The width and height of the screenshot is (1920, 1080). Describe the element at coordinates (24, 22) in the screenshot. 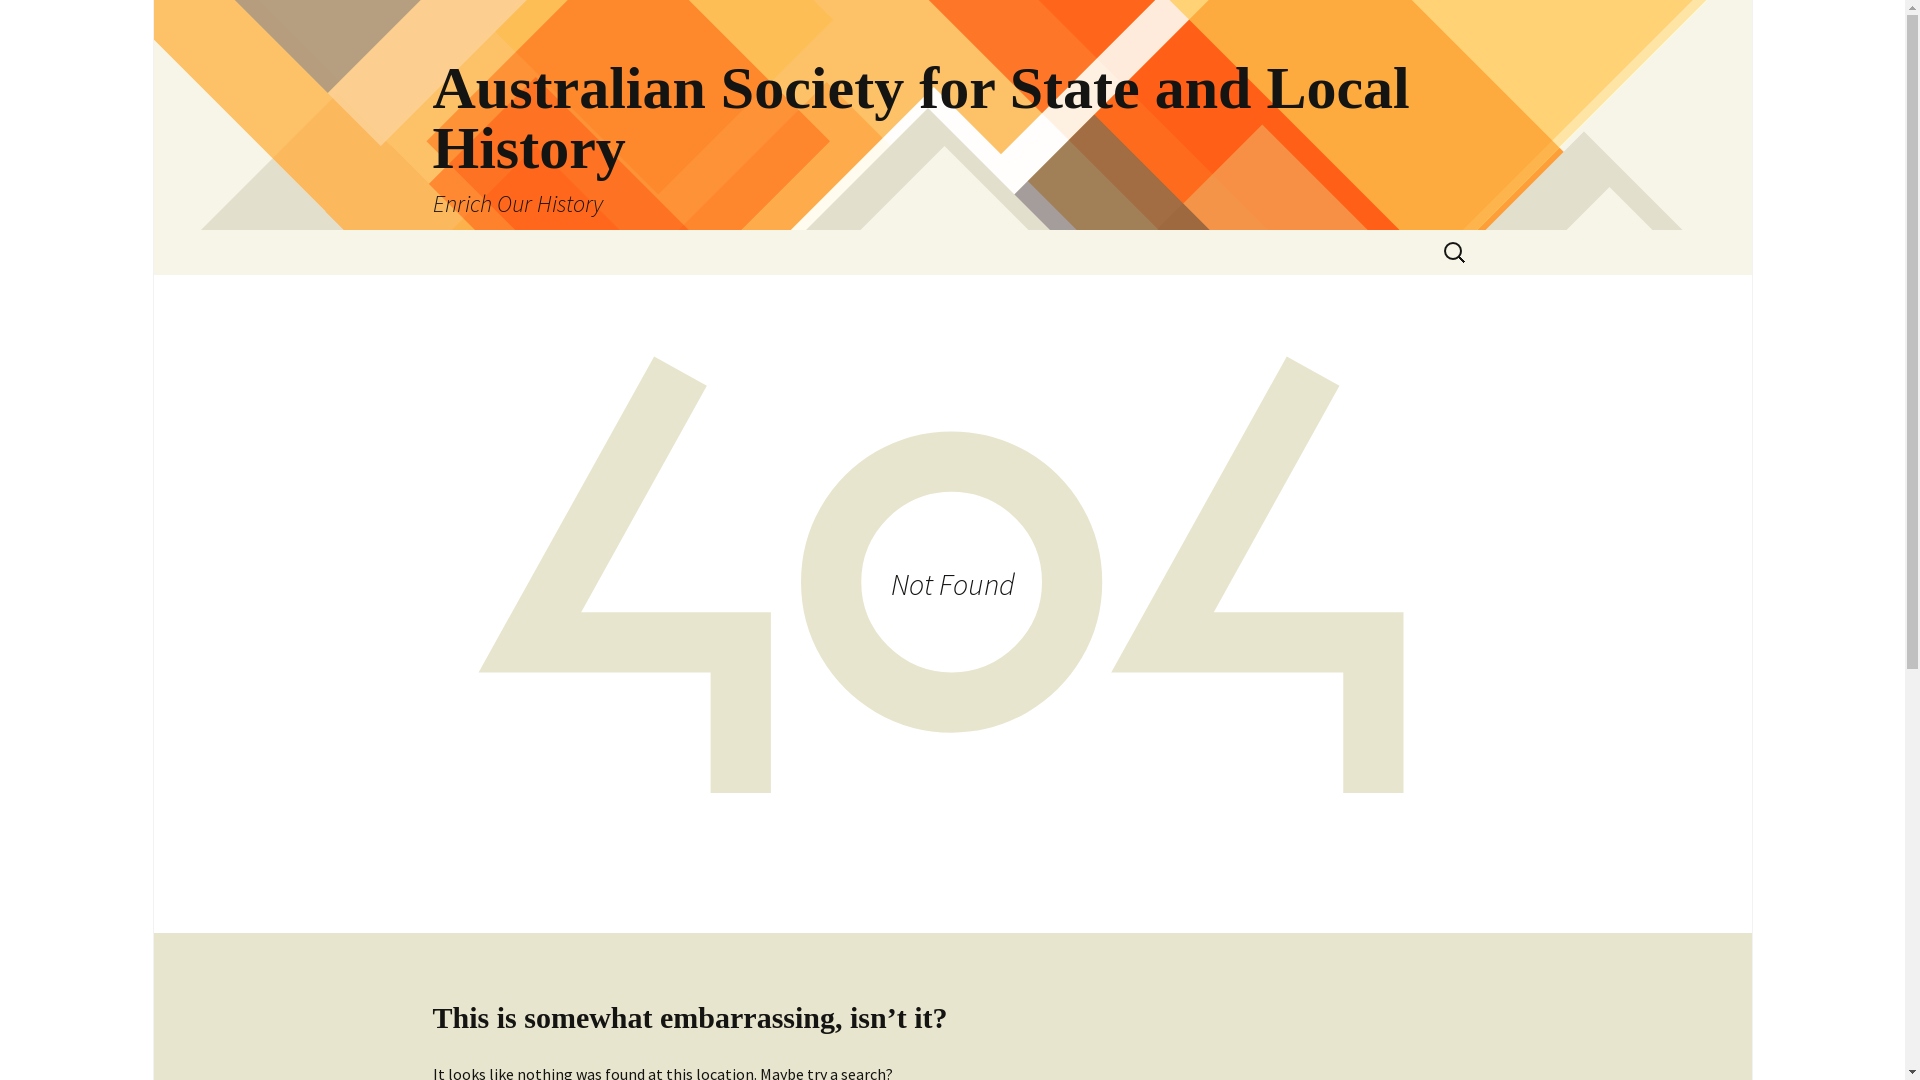

I see `Search` at that location.